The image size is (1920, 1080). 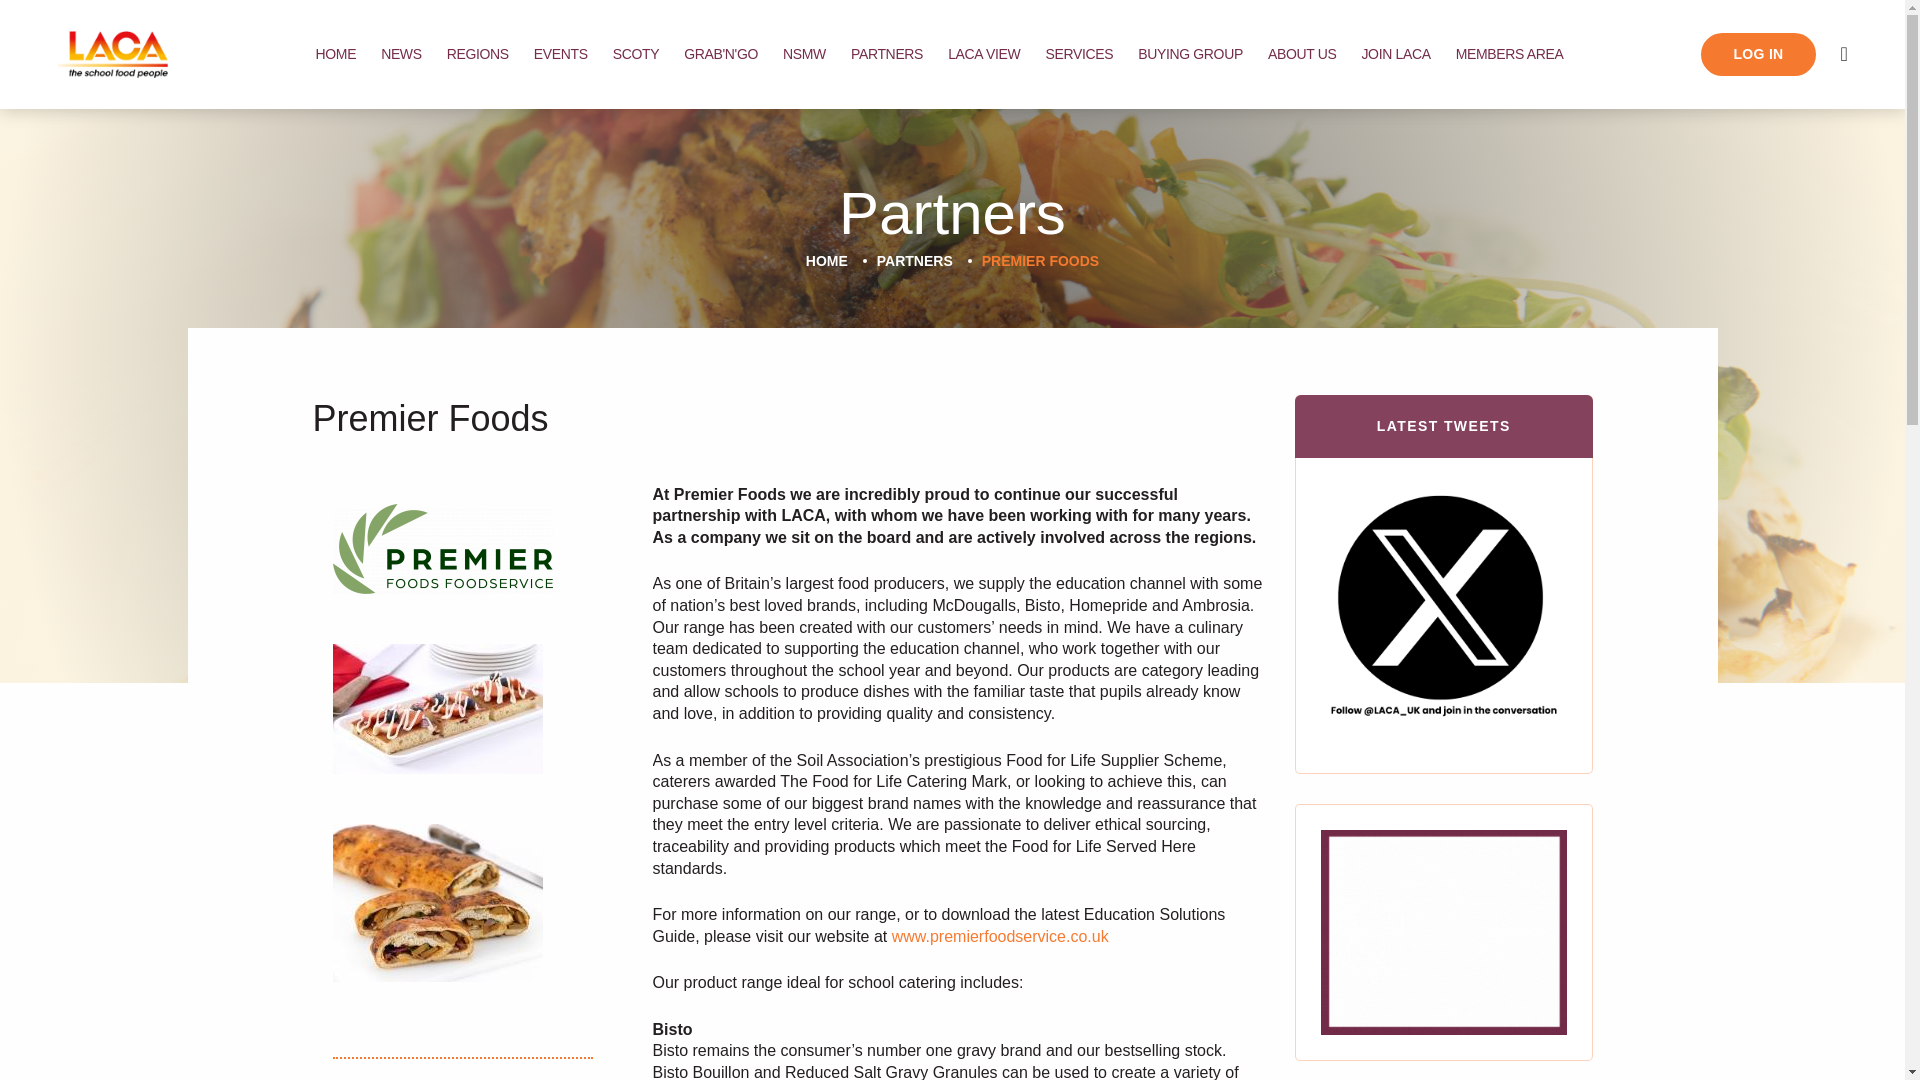 What do you see at coordinates (478, 54) in the screenshot?
I see `REGIONS` at bounding box center [478, 54].